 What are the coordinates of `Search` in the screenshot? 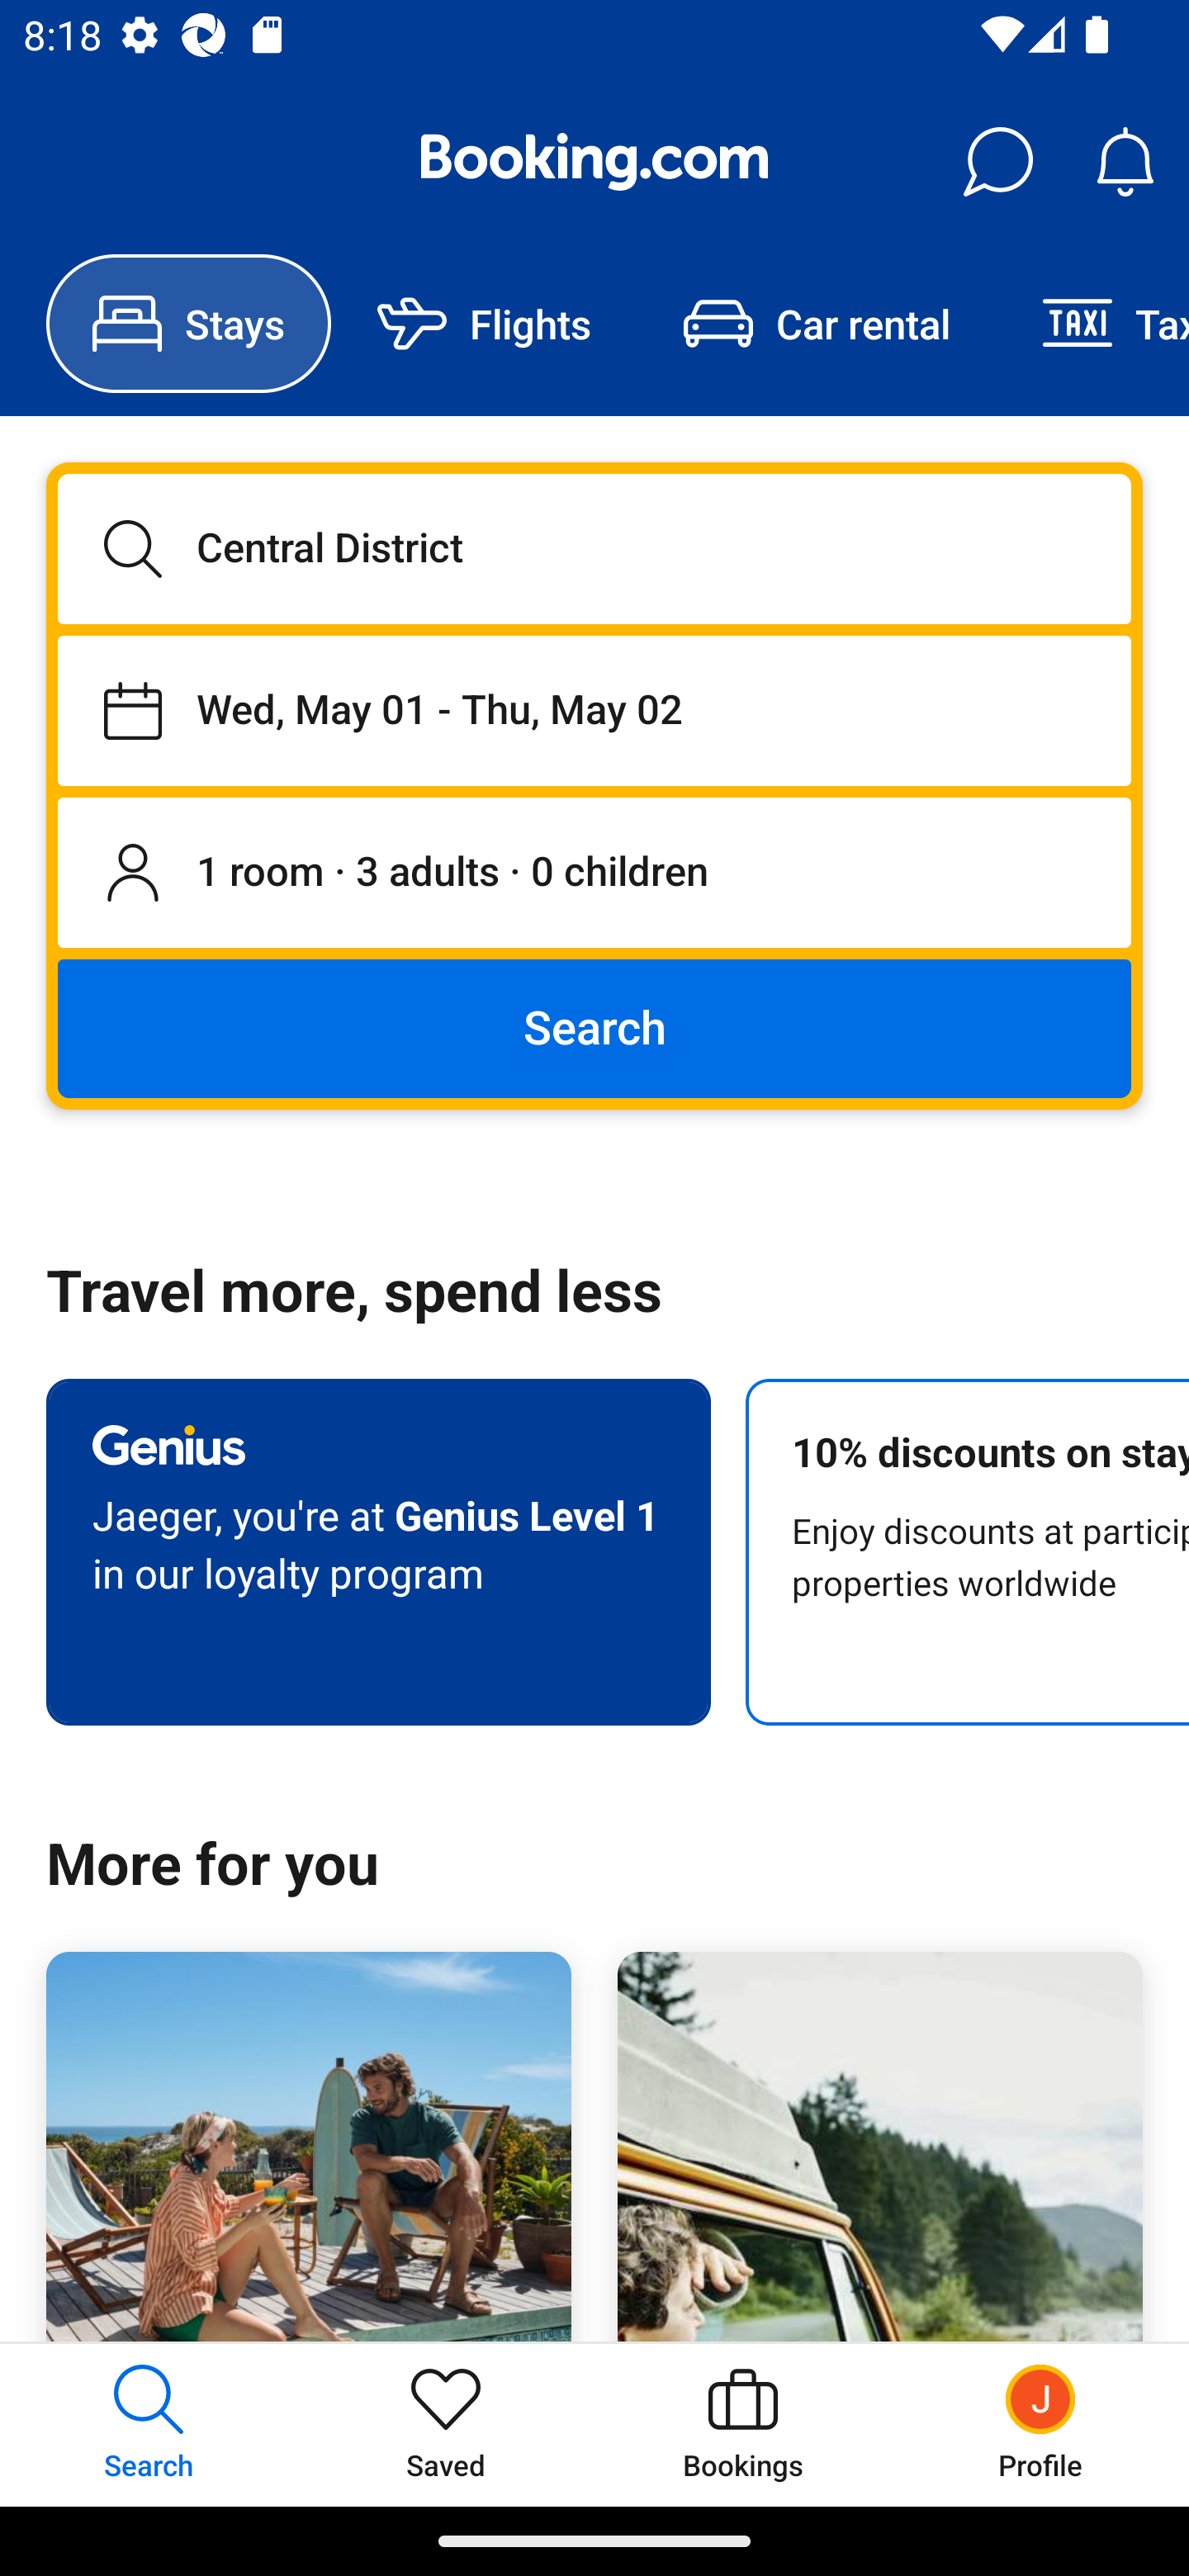 It's located at (594, 1027).